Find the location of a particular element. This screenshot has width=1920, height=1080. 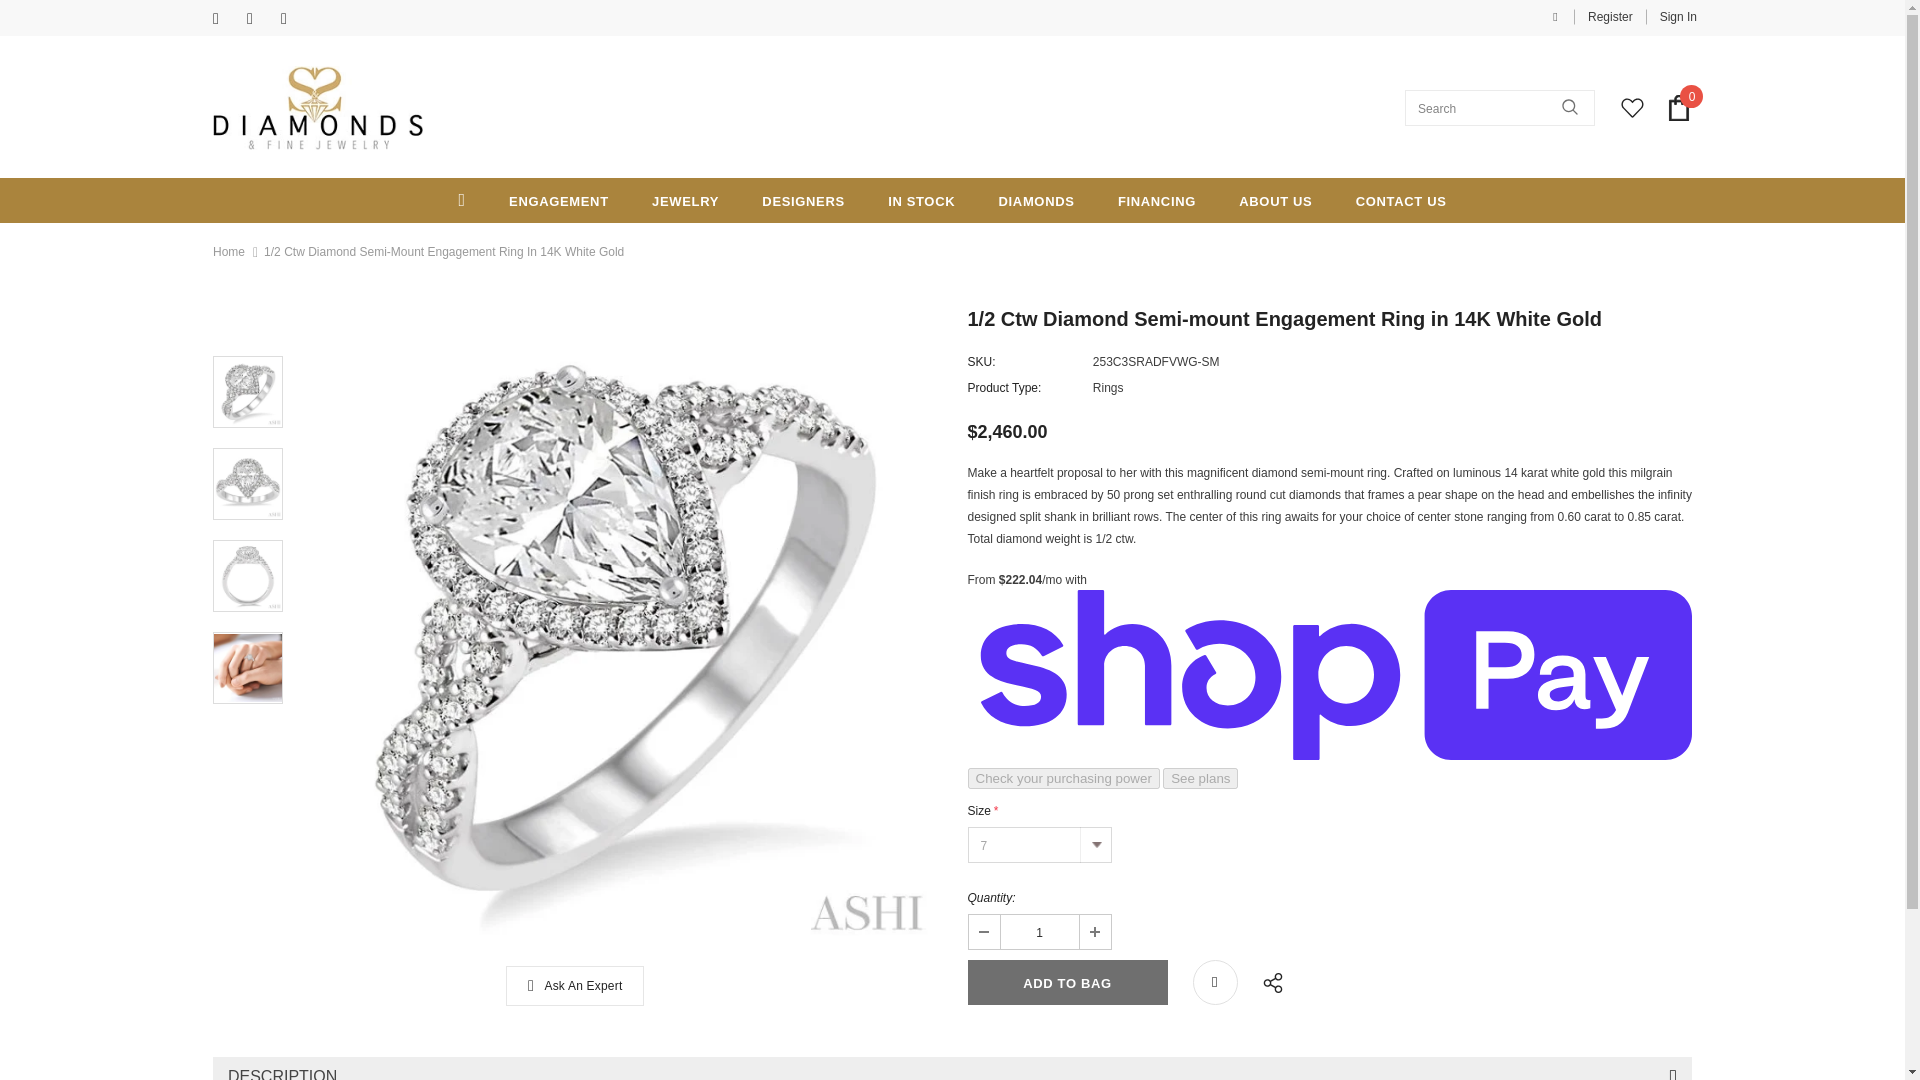

Twitter is located at coordinates (260, 19).